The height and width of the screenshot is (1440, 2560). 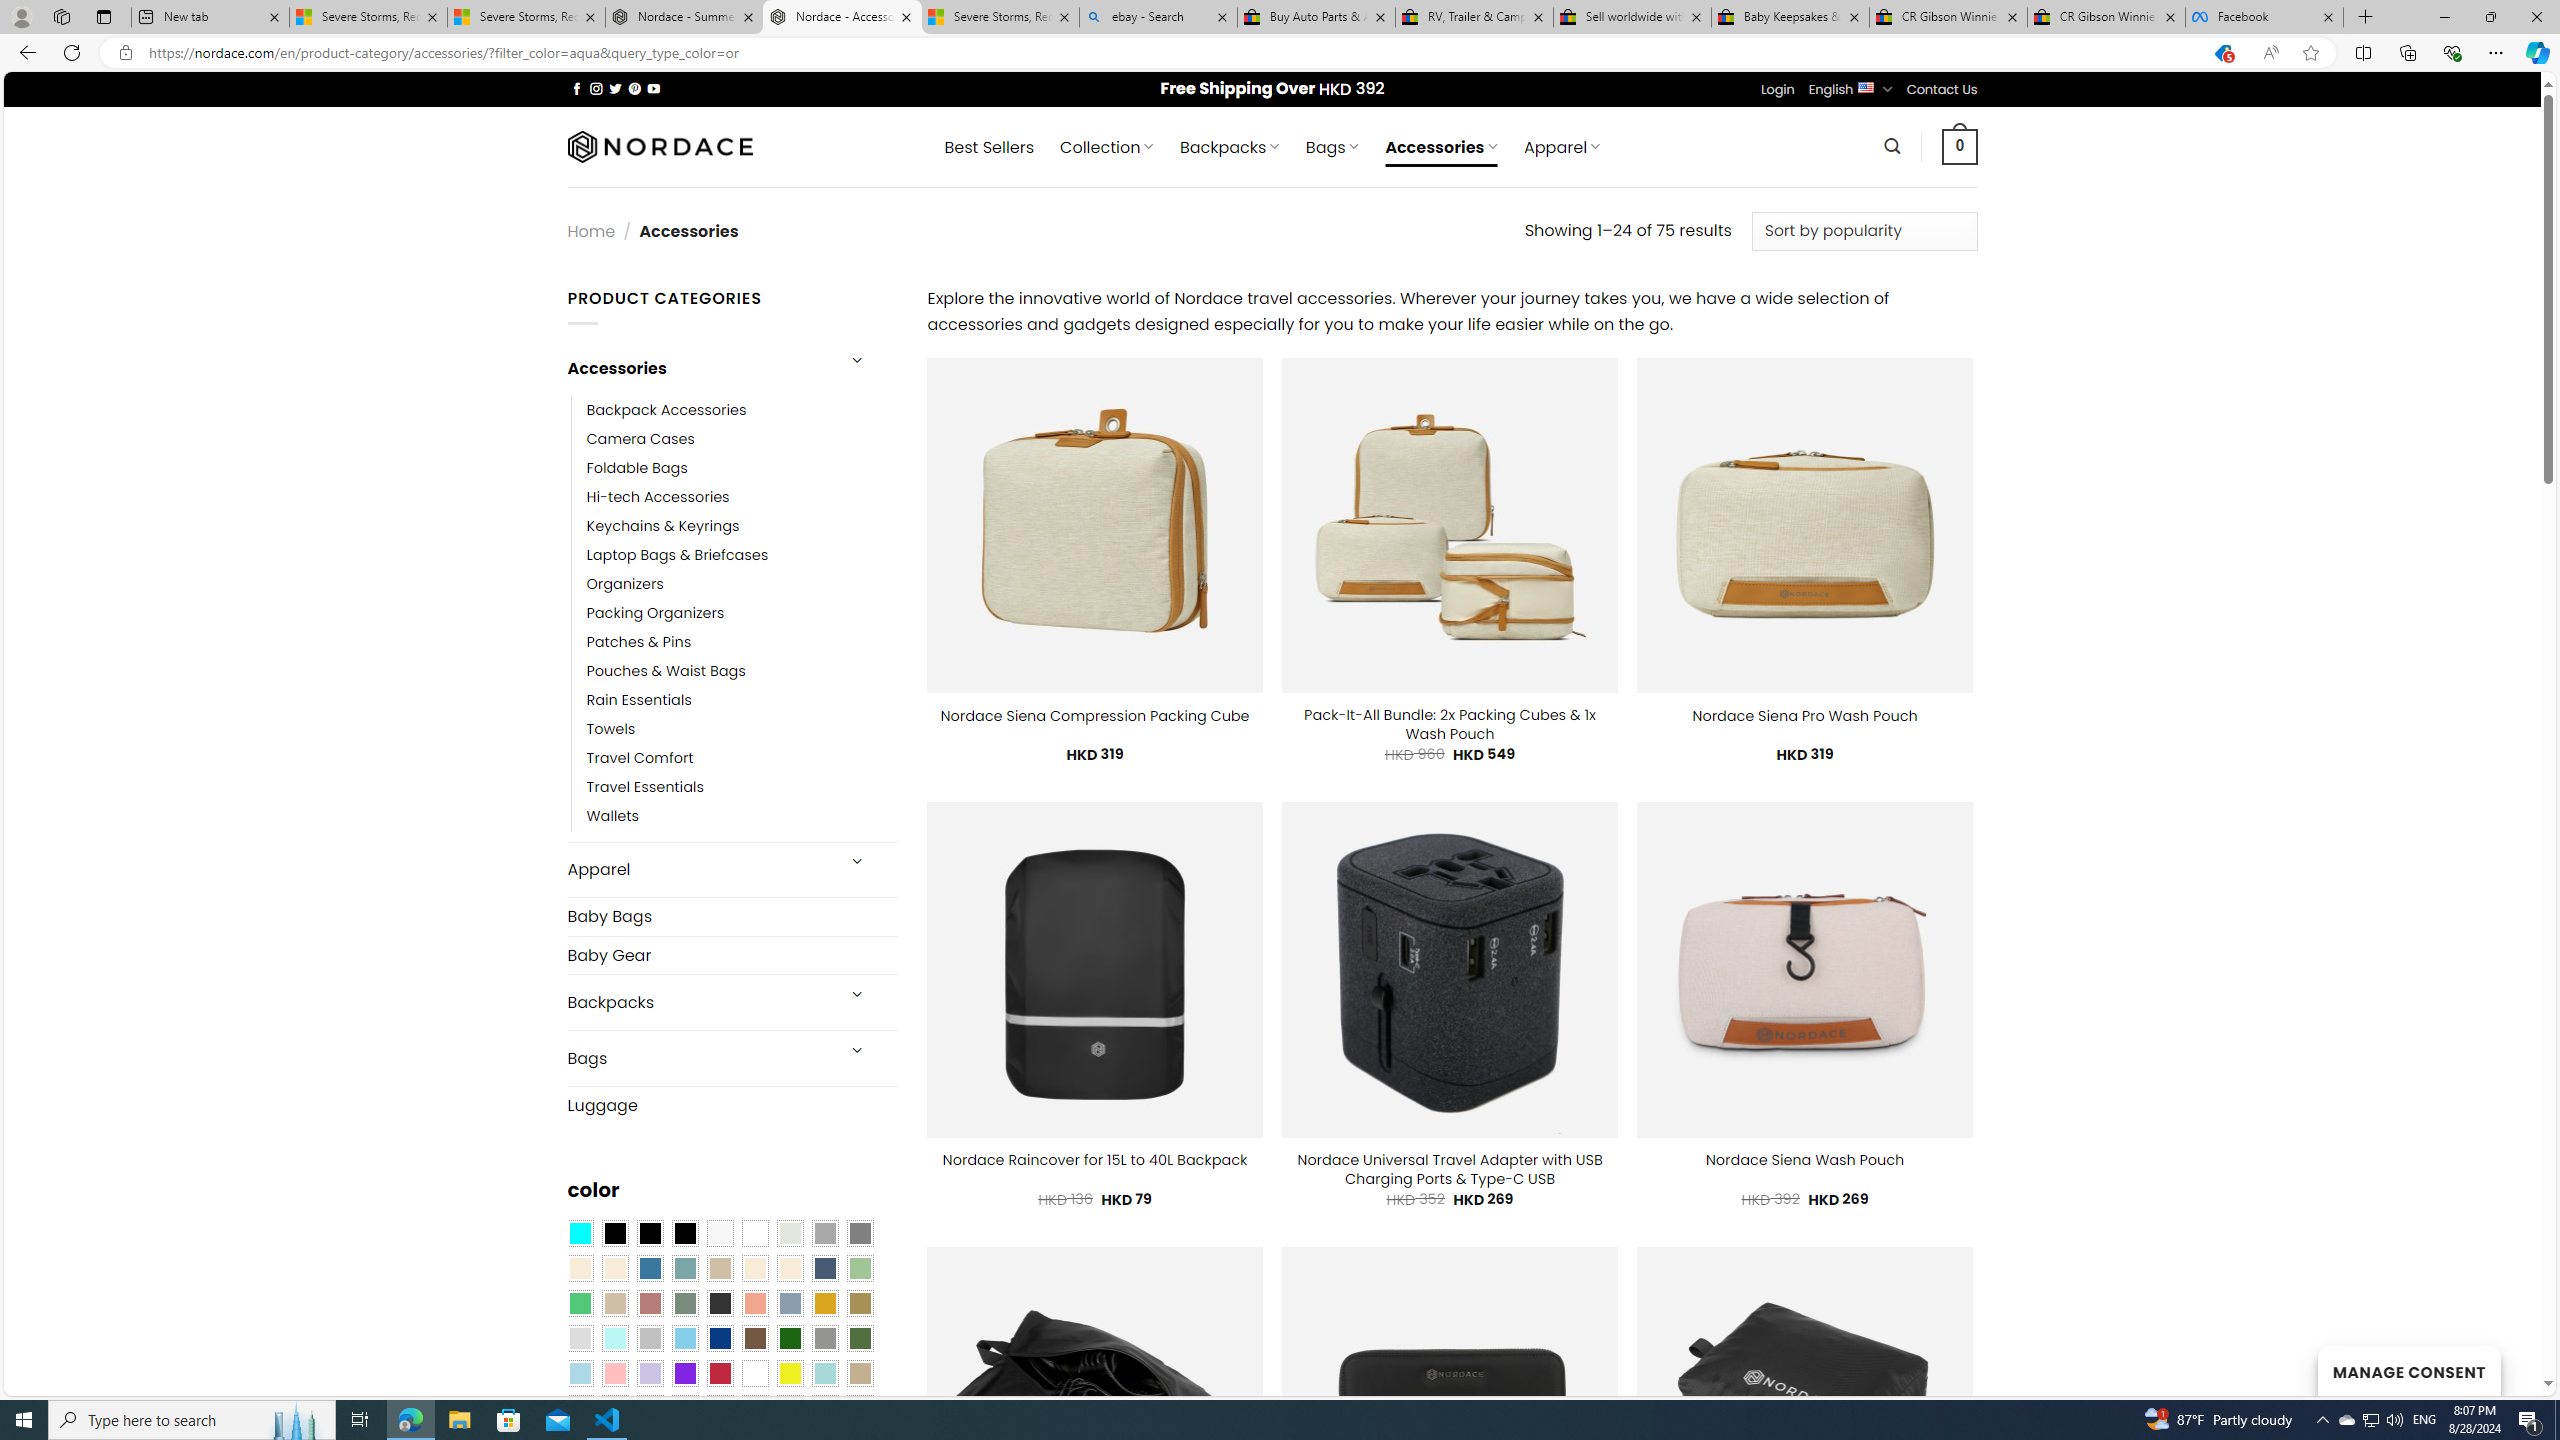 I want to click on Backpack Accessories, so click(x=742, y=409).